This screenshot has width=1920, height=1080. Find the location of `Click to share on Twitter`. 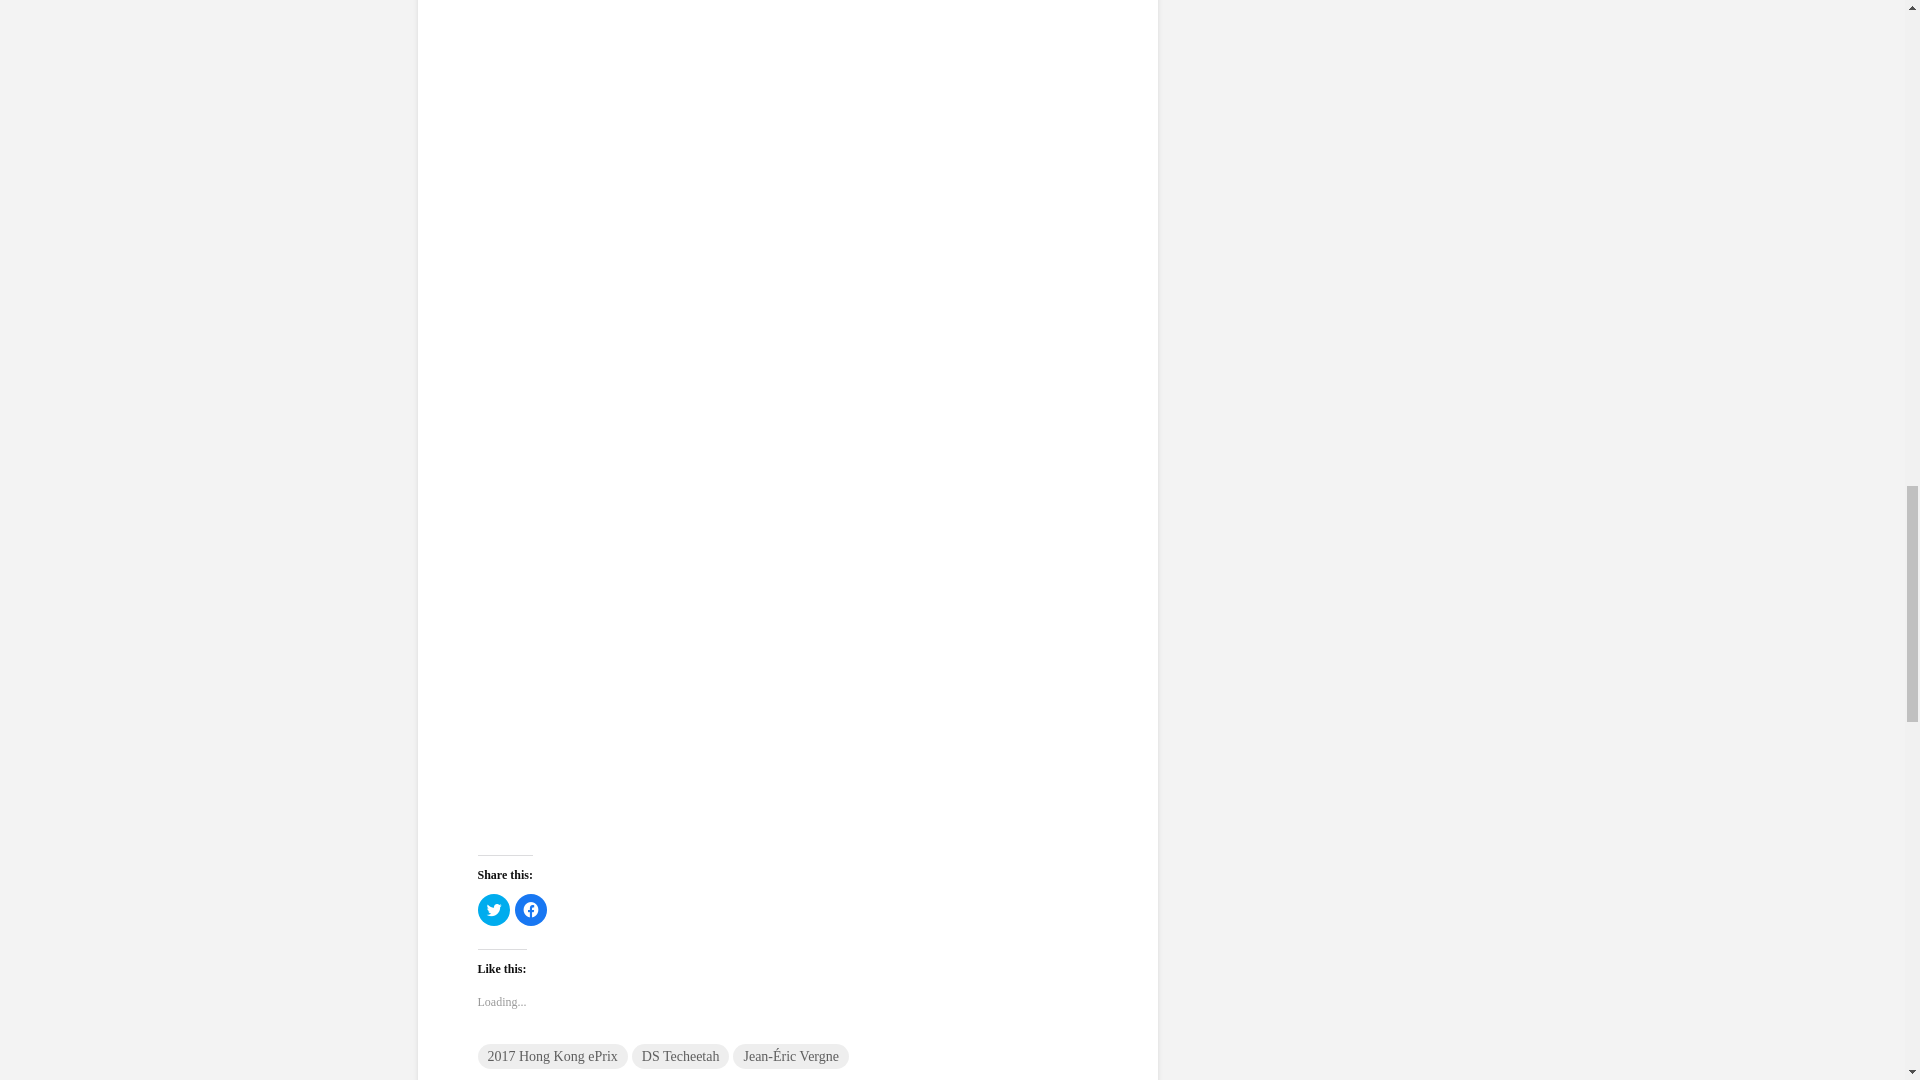

Click to share on Twitter is located at coordinates (494, 910).